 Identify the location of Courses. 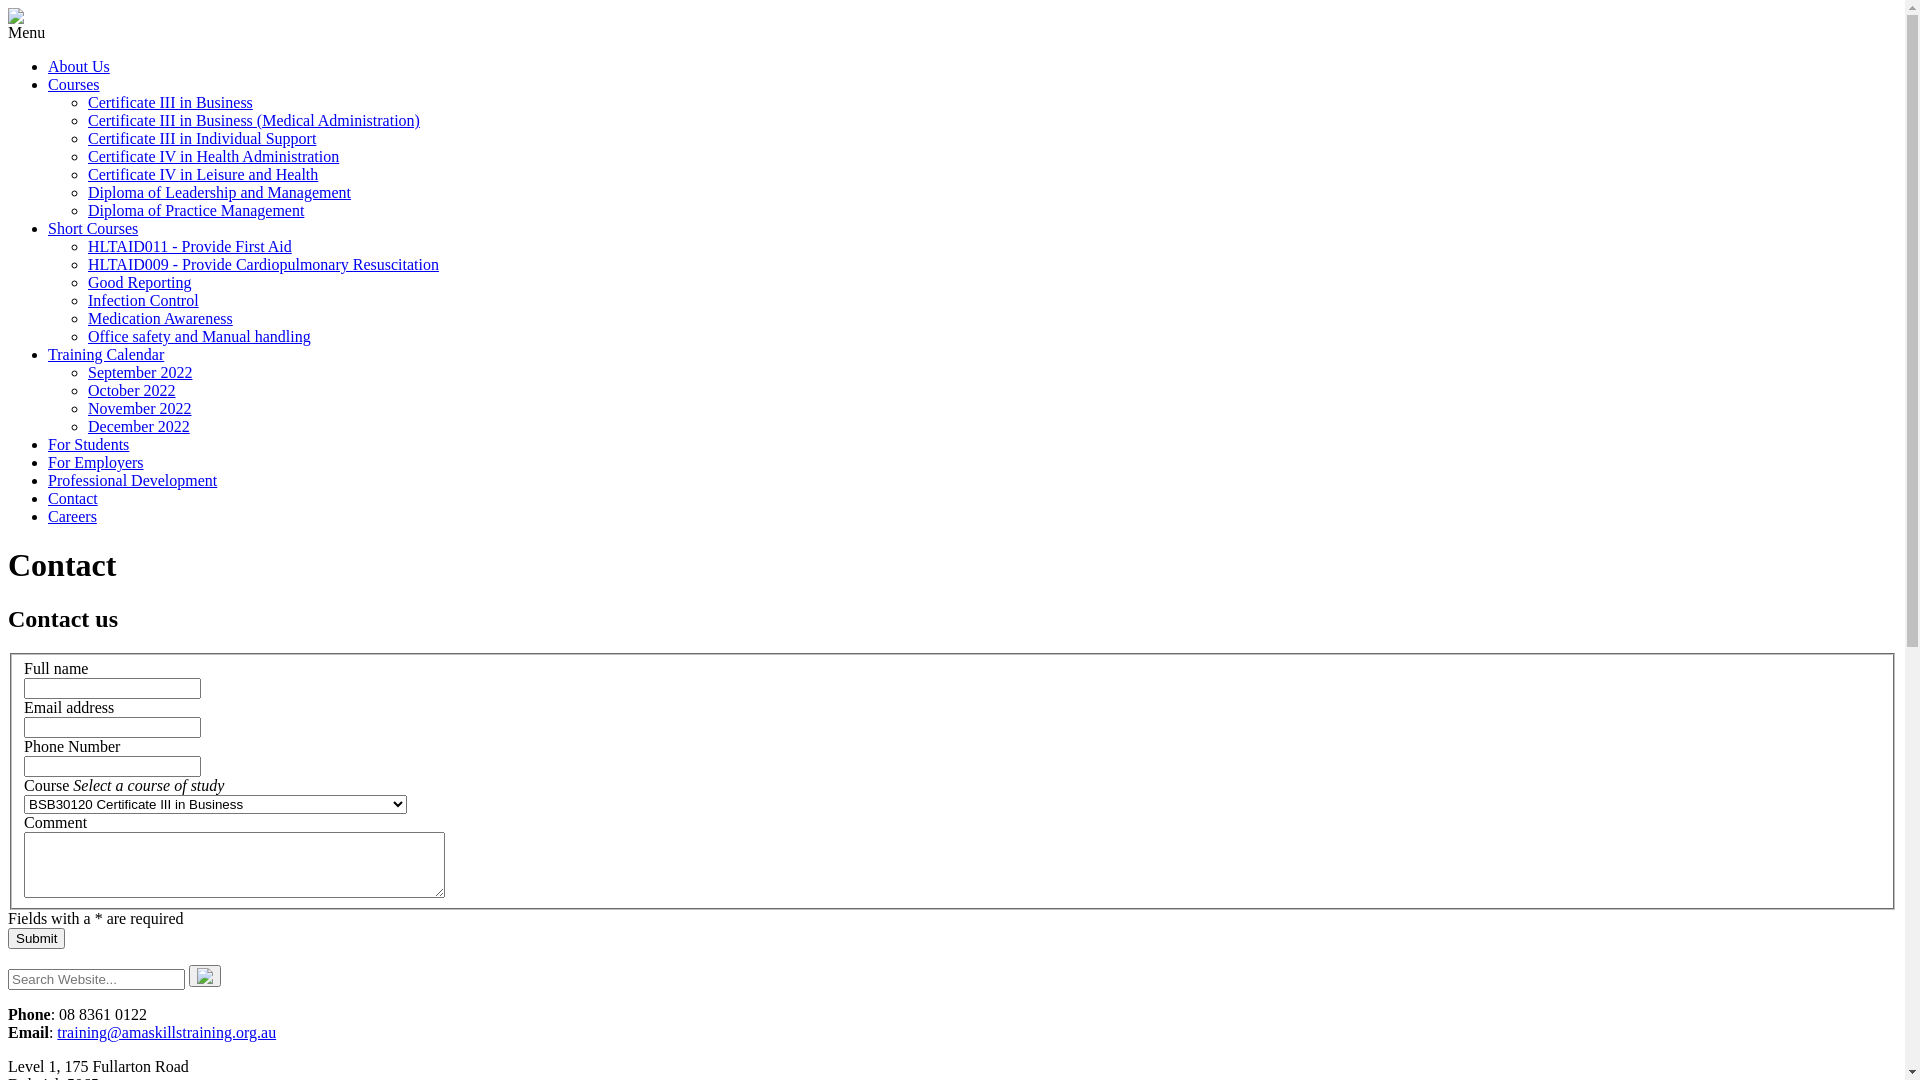
(74, 84).